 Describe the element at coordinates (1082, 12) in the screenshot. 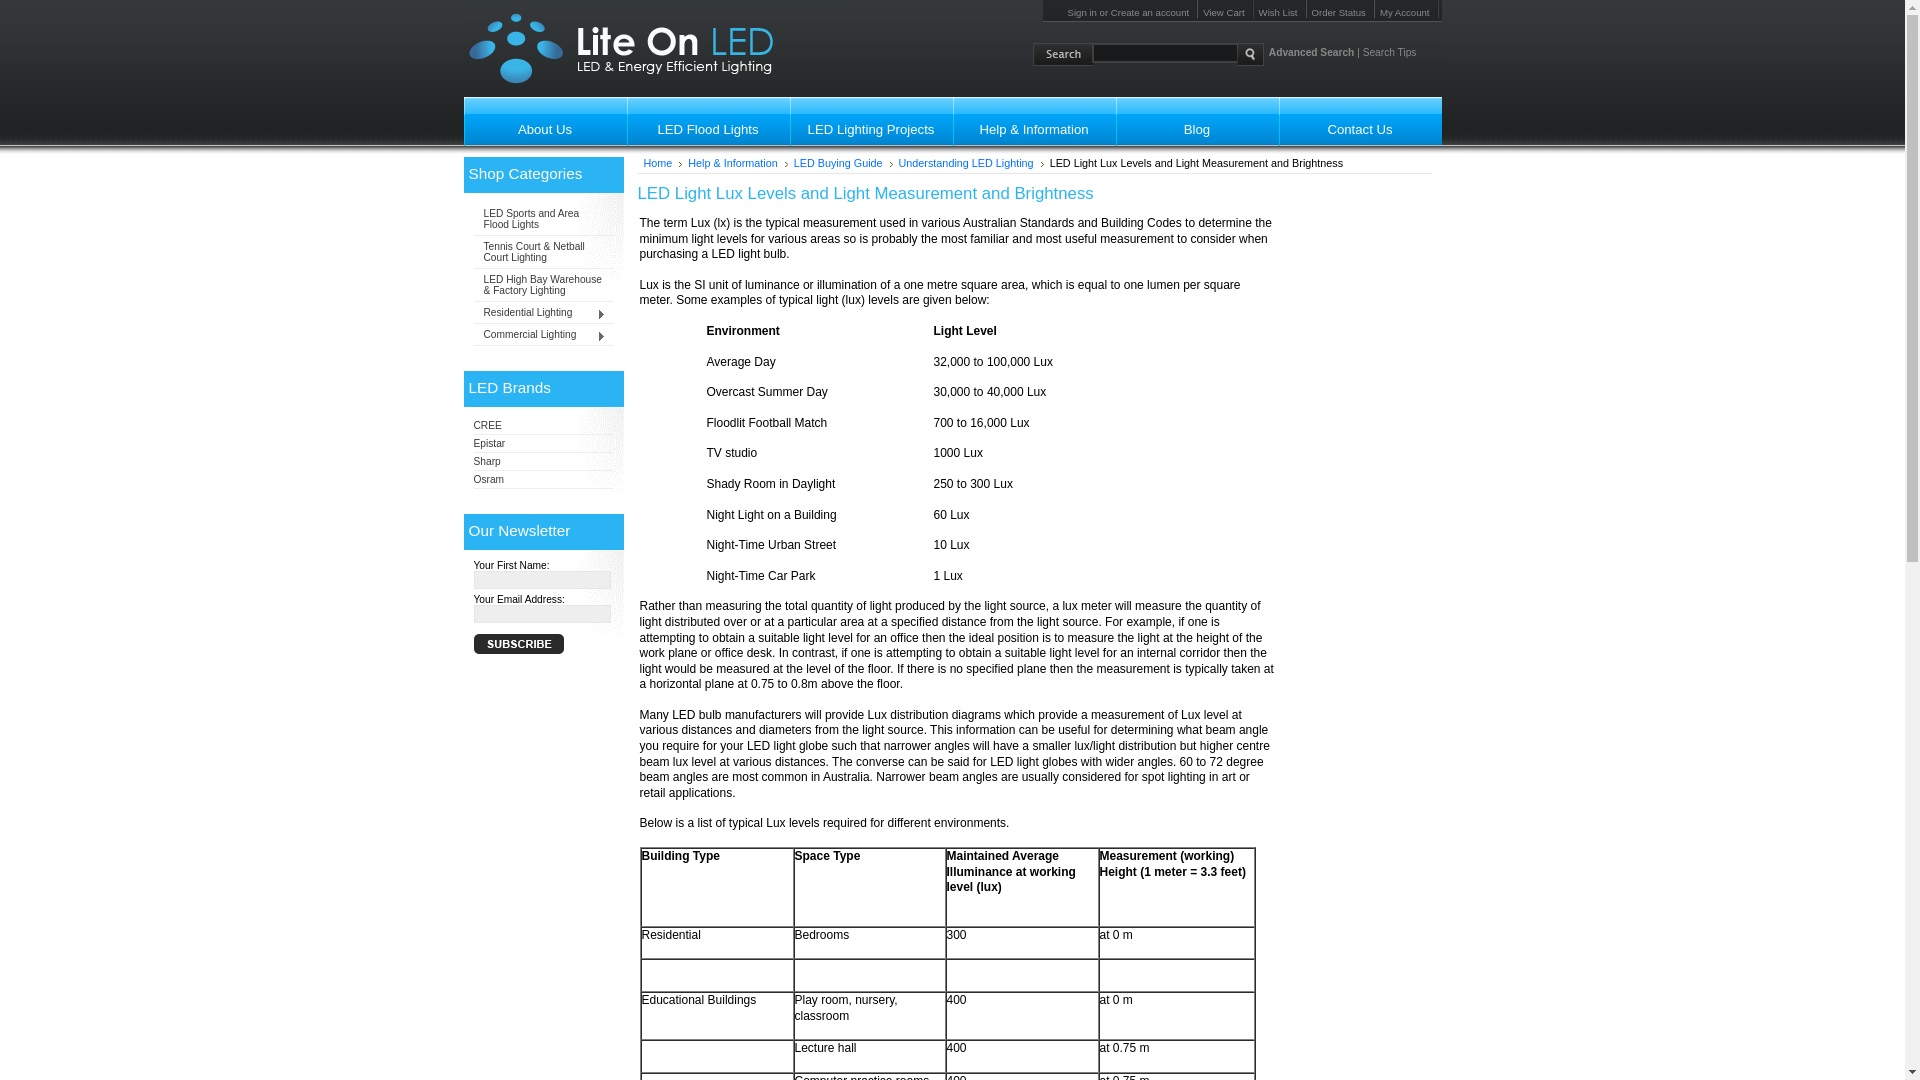

I see `Sign in` at that location.